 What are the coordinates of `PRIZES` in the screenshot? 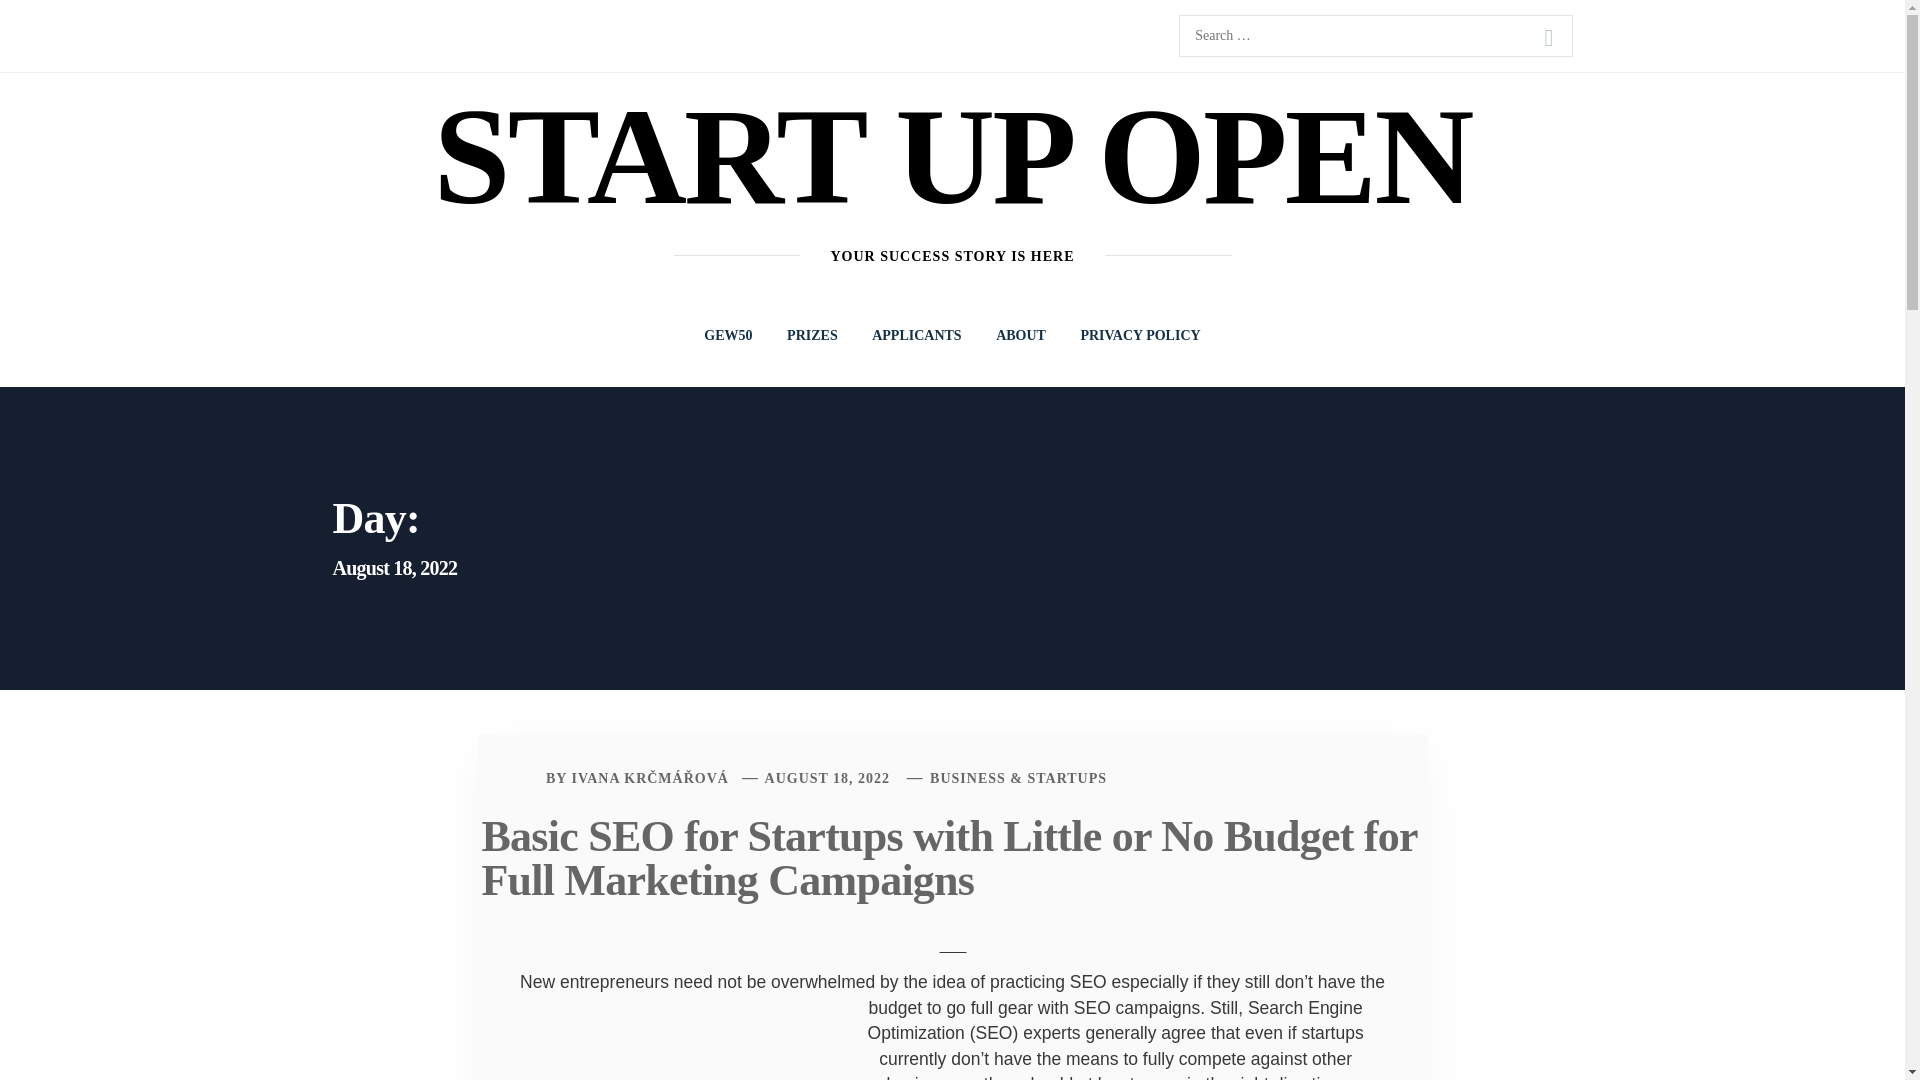 It's located at (812, 336).